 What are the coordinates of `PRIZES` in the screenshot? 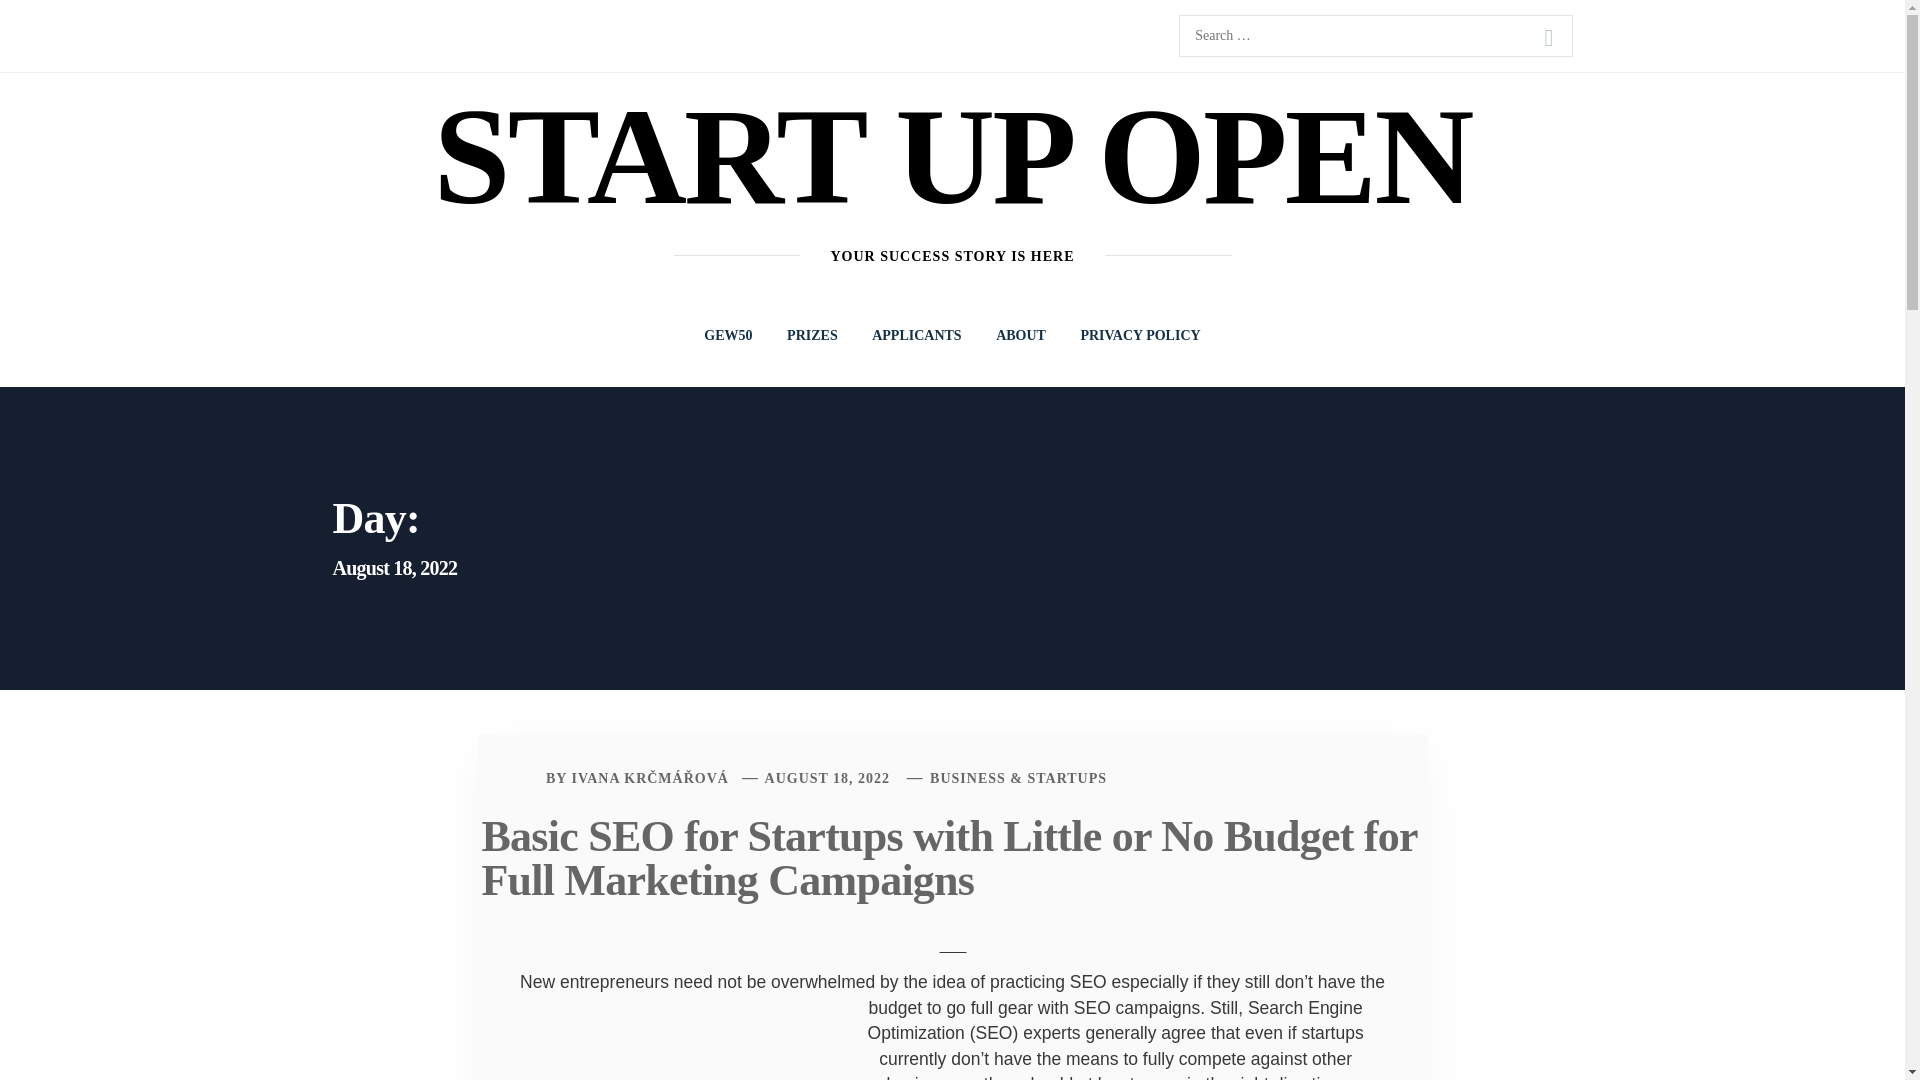 It's located at (812, 336).